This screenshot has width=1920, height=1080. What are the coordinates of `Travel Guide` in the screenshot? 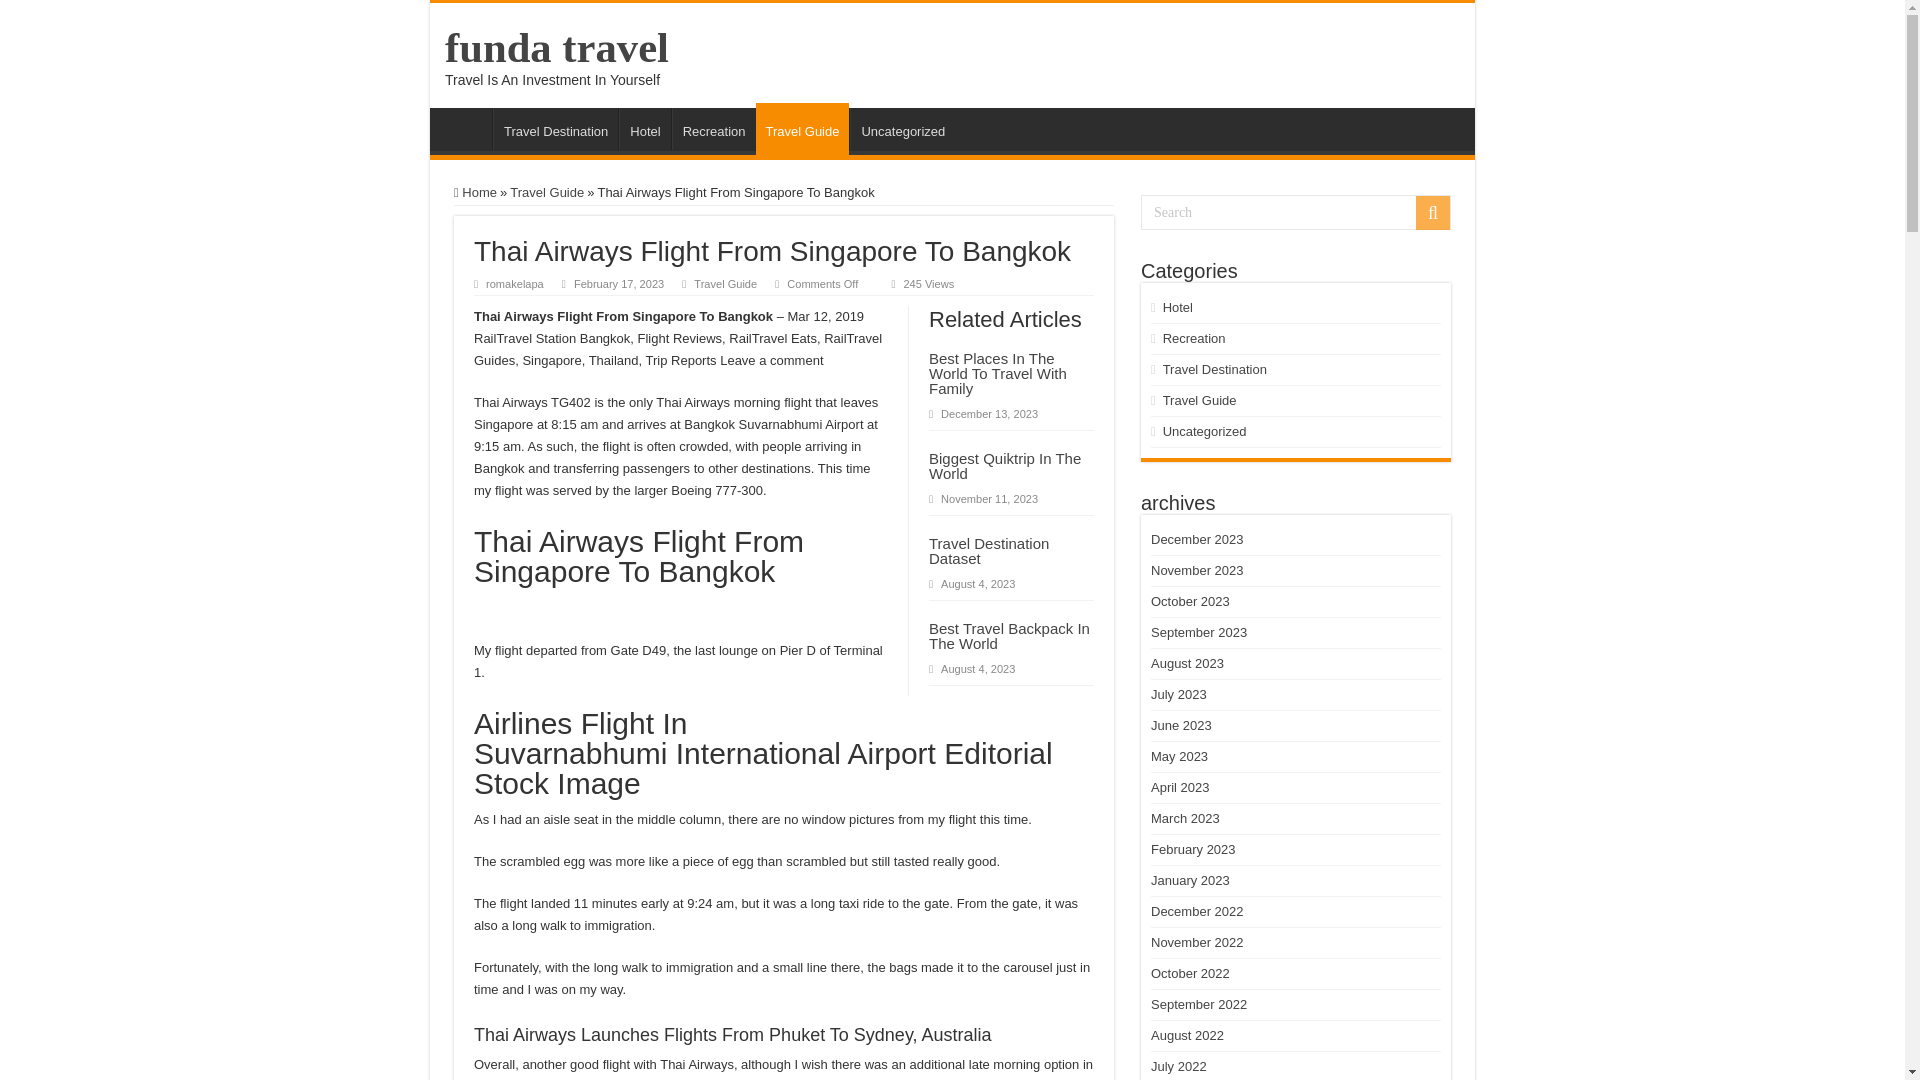 It's located at (546, 192).